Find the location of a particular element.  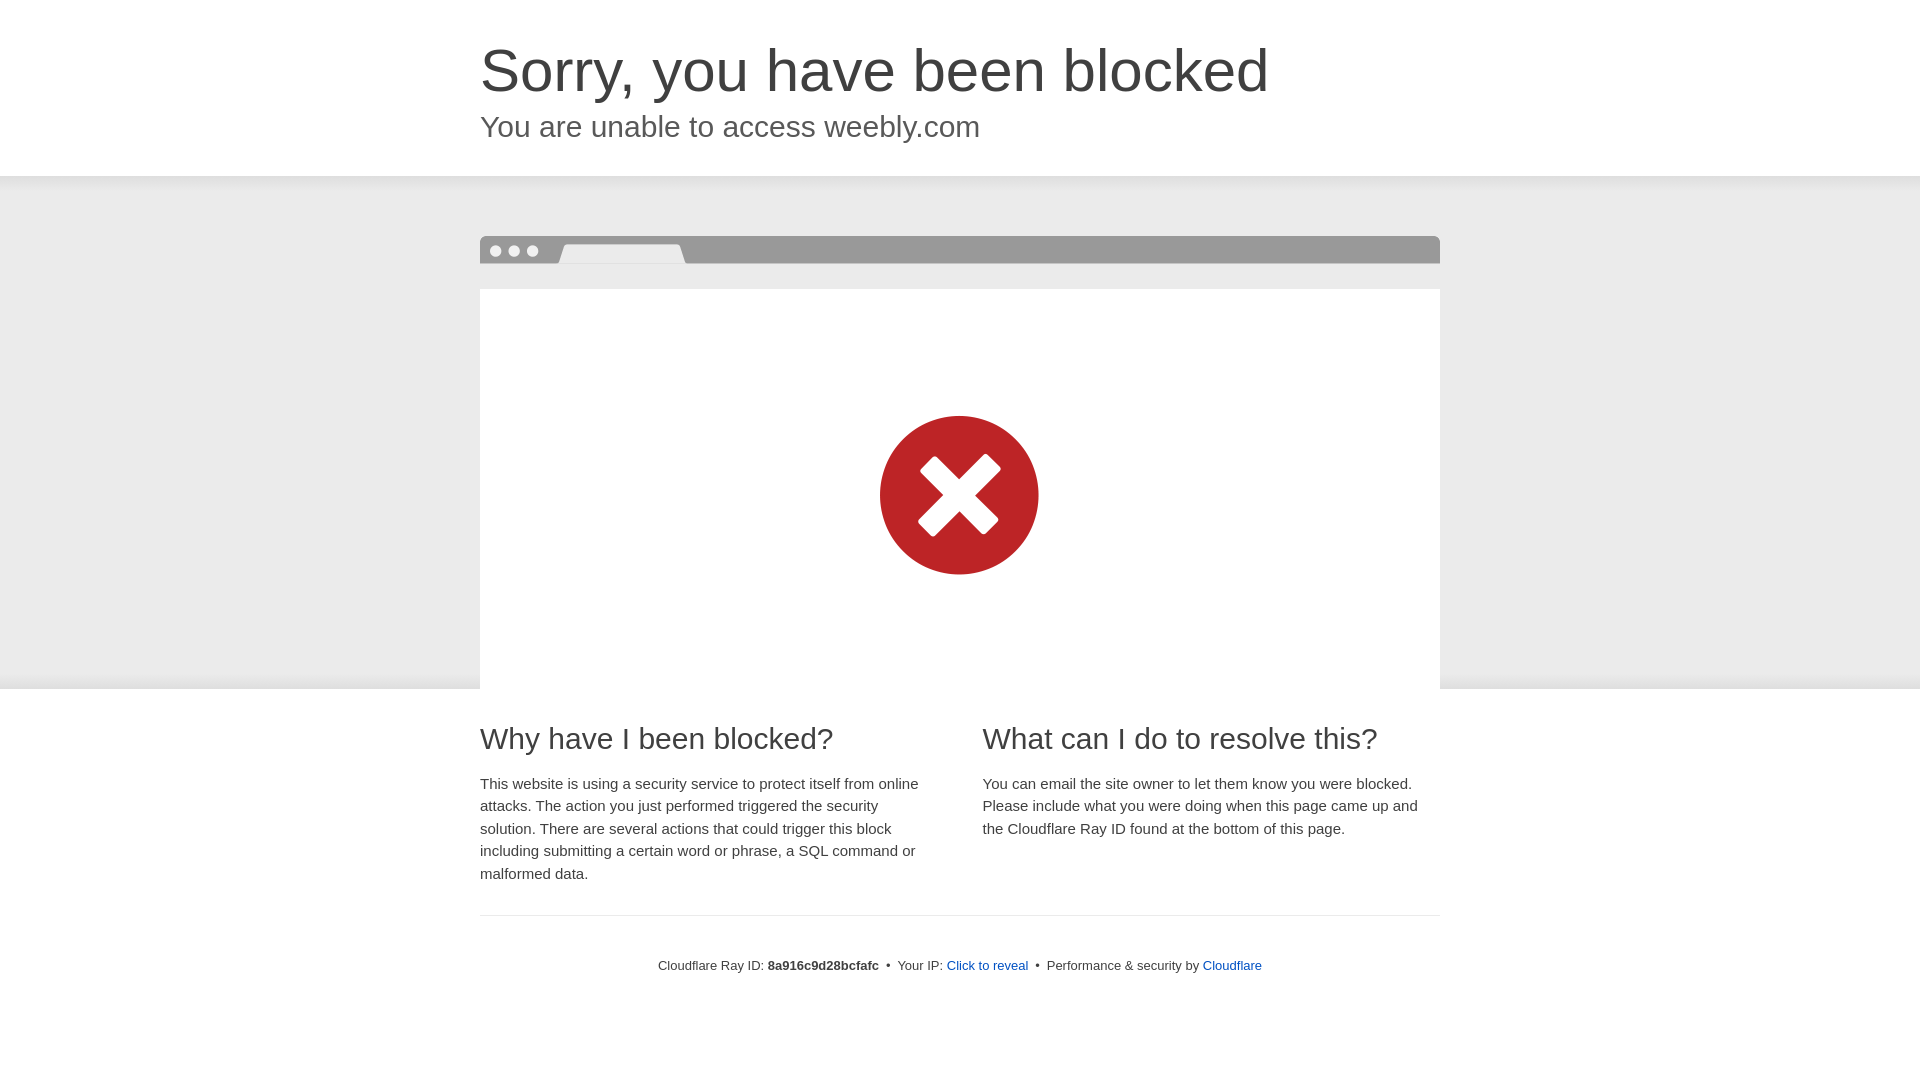

Cloudflare is located at coordinates (1232, 965).